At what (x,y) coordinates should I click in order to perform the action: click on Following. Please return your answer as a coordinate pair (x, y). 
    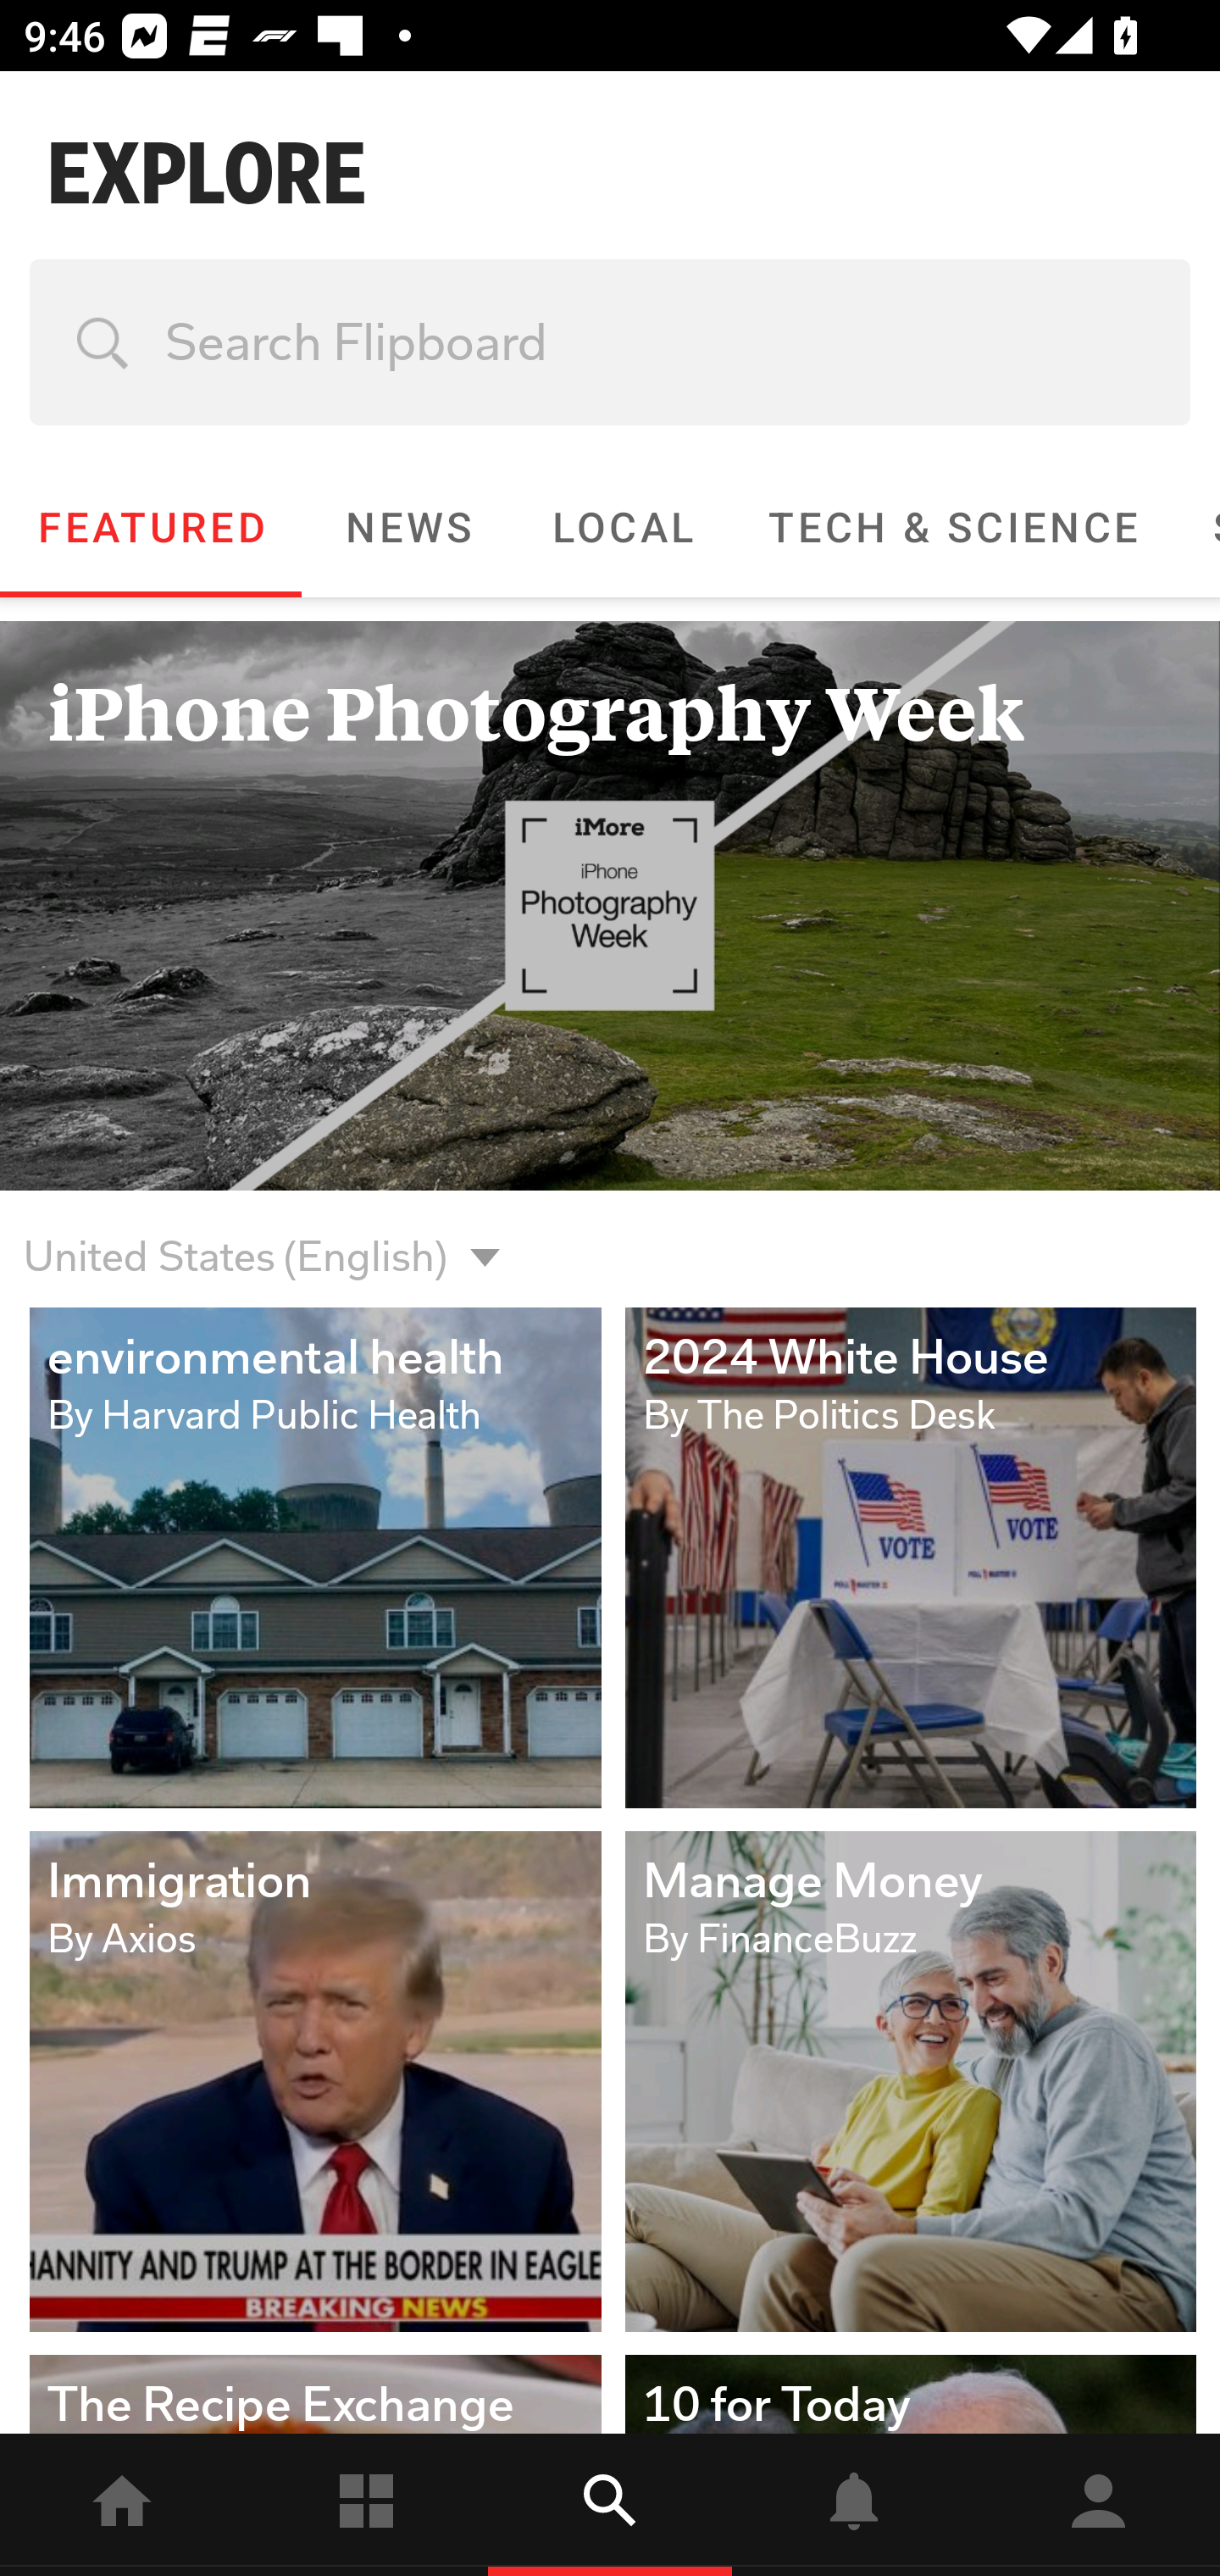
    Looking at the image, I should click on (366, 2505).